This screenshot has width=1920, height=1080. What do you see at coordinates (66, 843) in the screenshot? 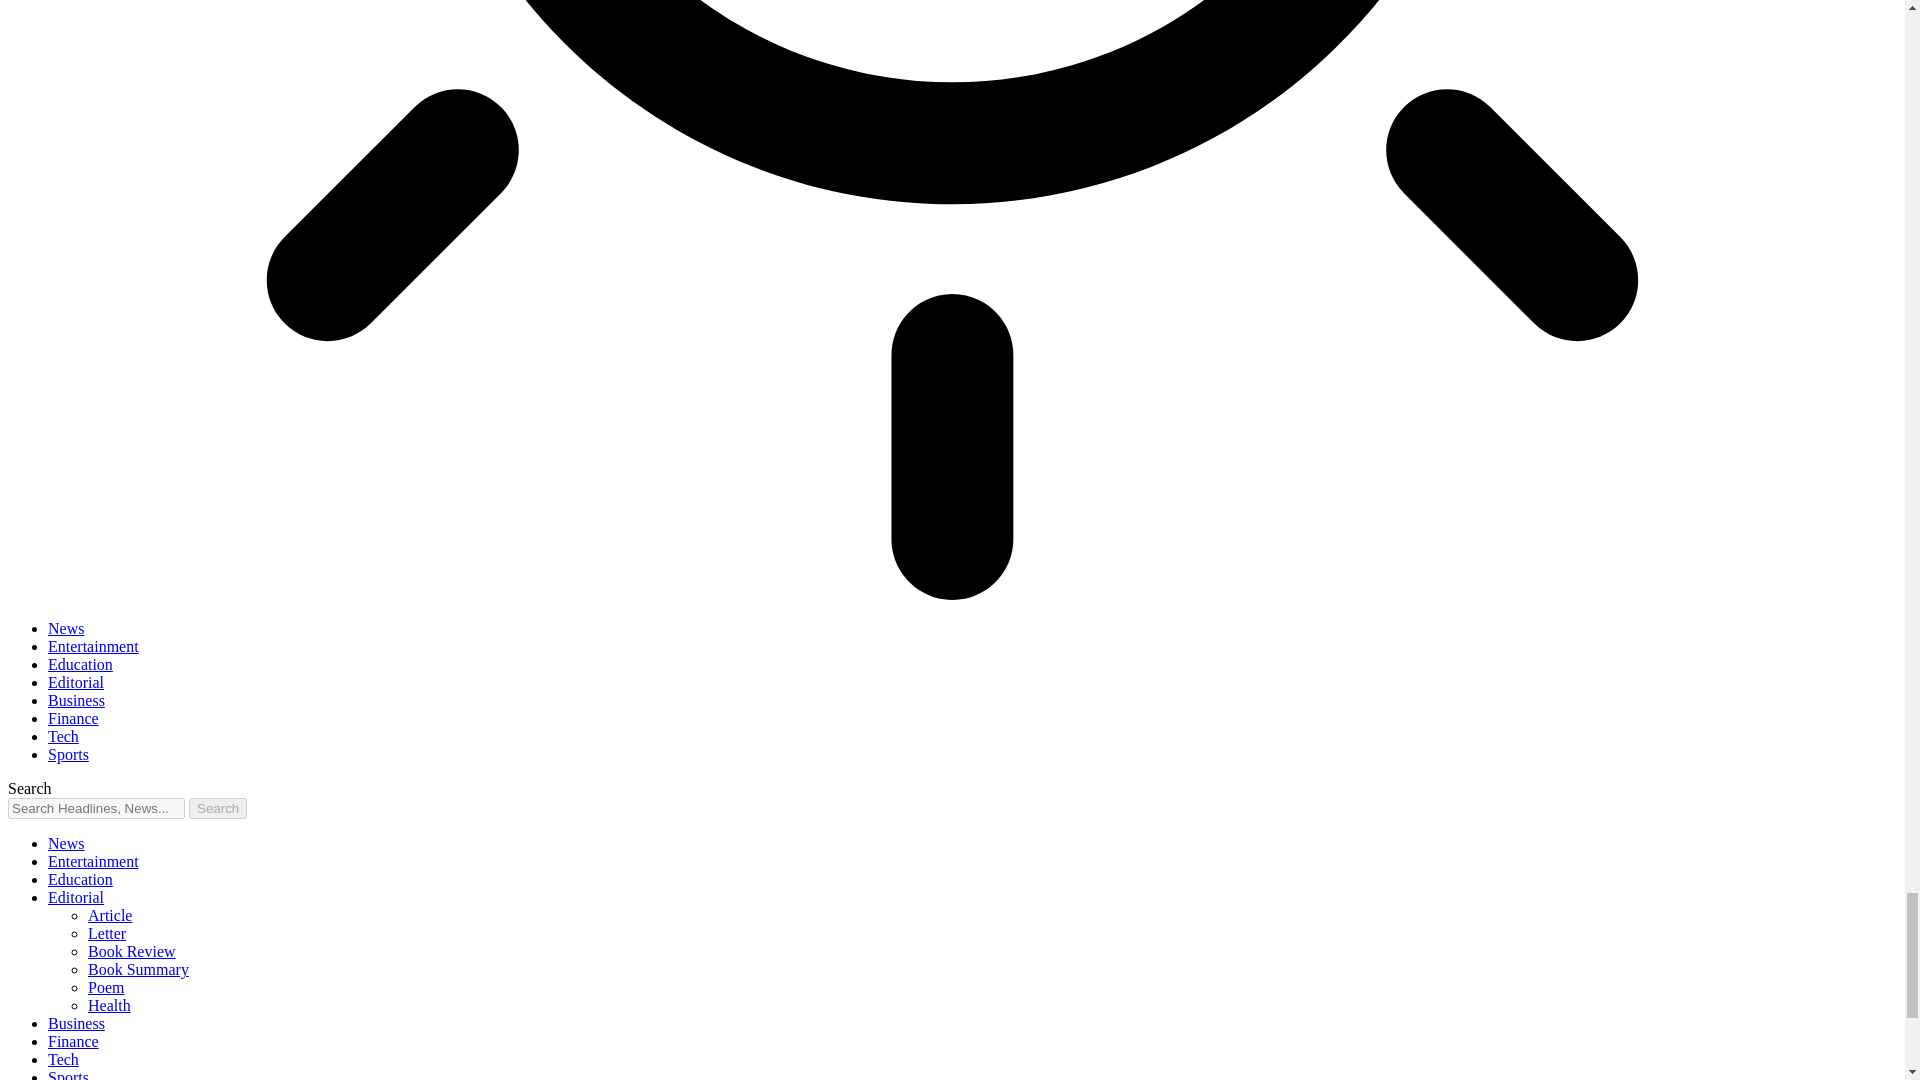
I see `News` at bounding box center [66, 843].